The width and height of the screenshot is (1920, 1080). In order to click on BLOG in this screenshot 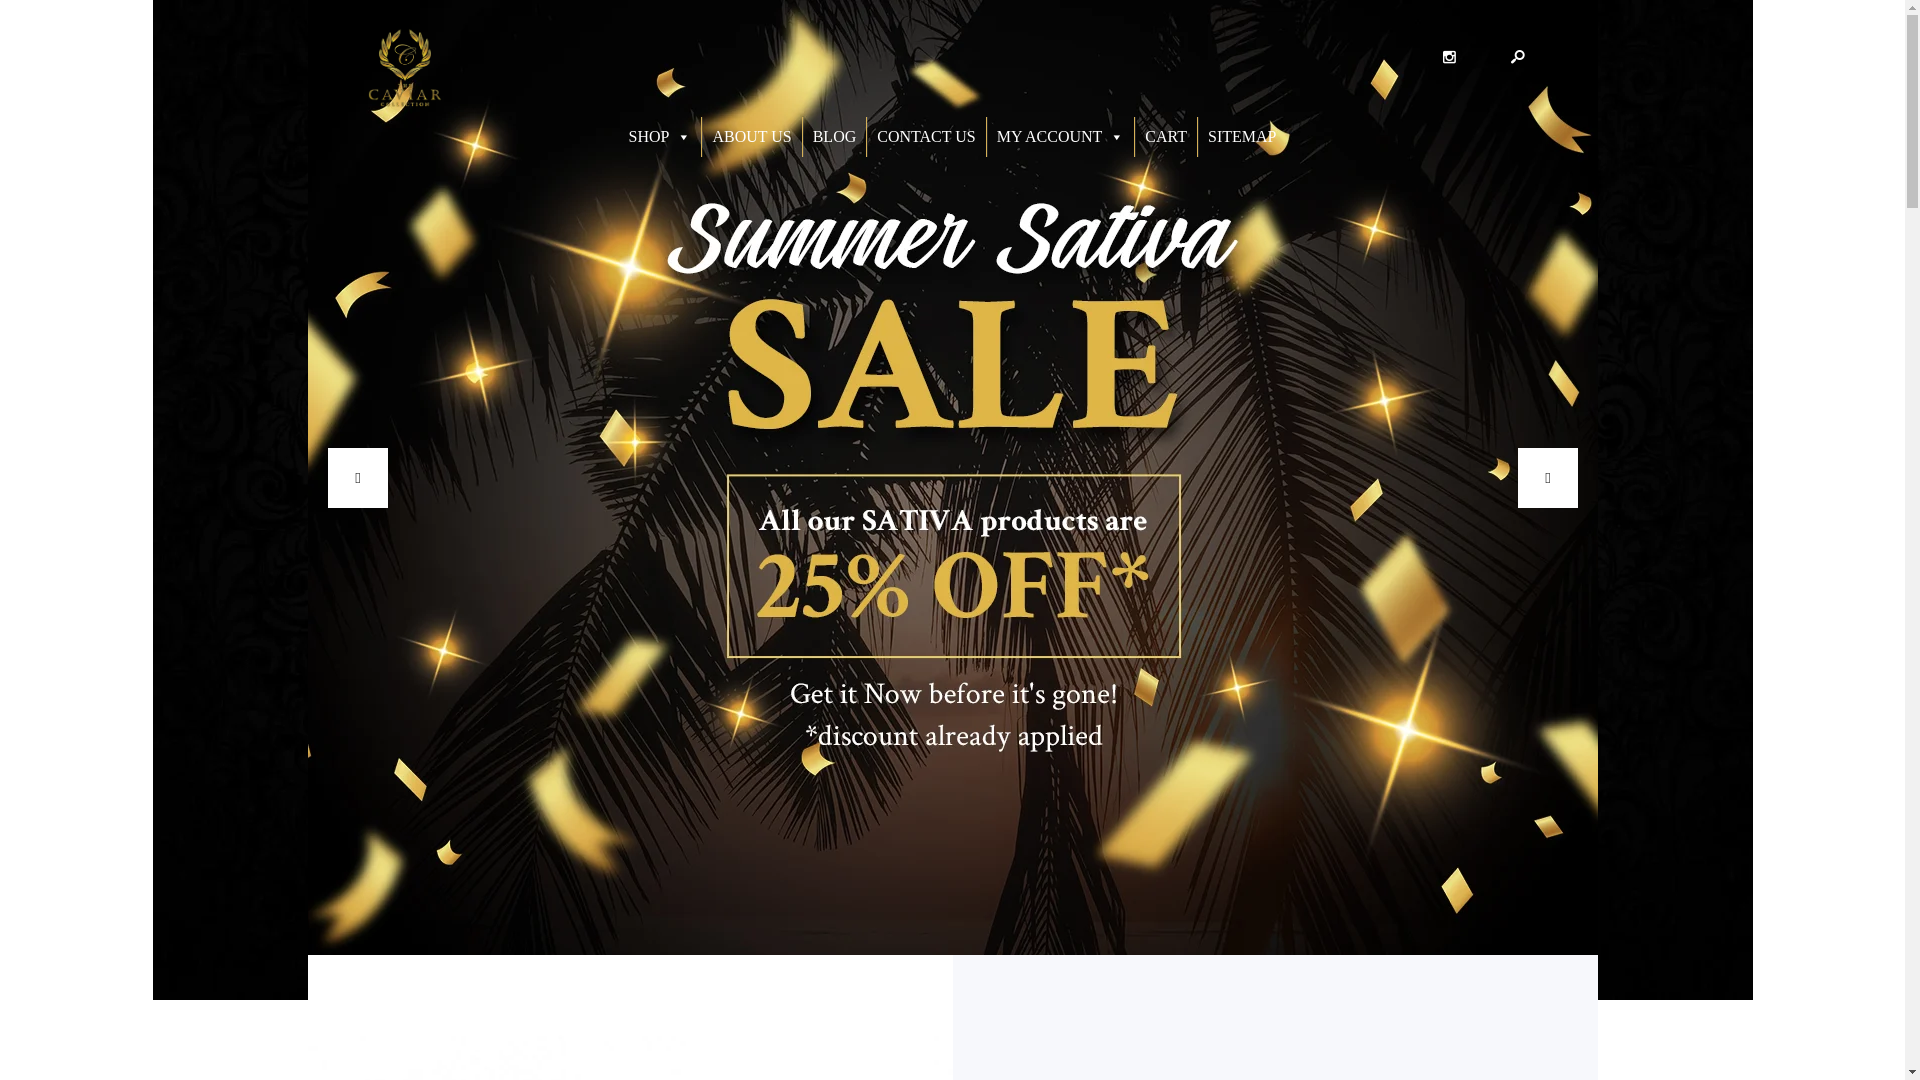, I will do `click(834, 136)`.